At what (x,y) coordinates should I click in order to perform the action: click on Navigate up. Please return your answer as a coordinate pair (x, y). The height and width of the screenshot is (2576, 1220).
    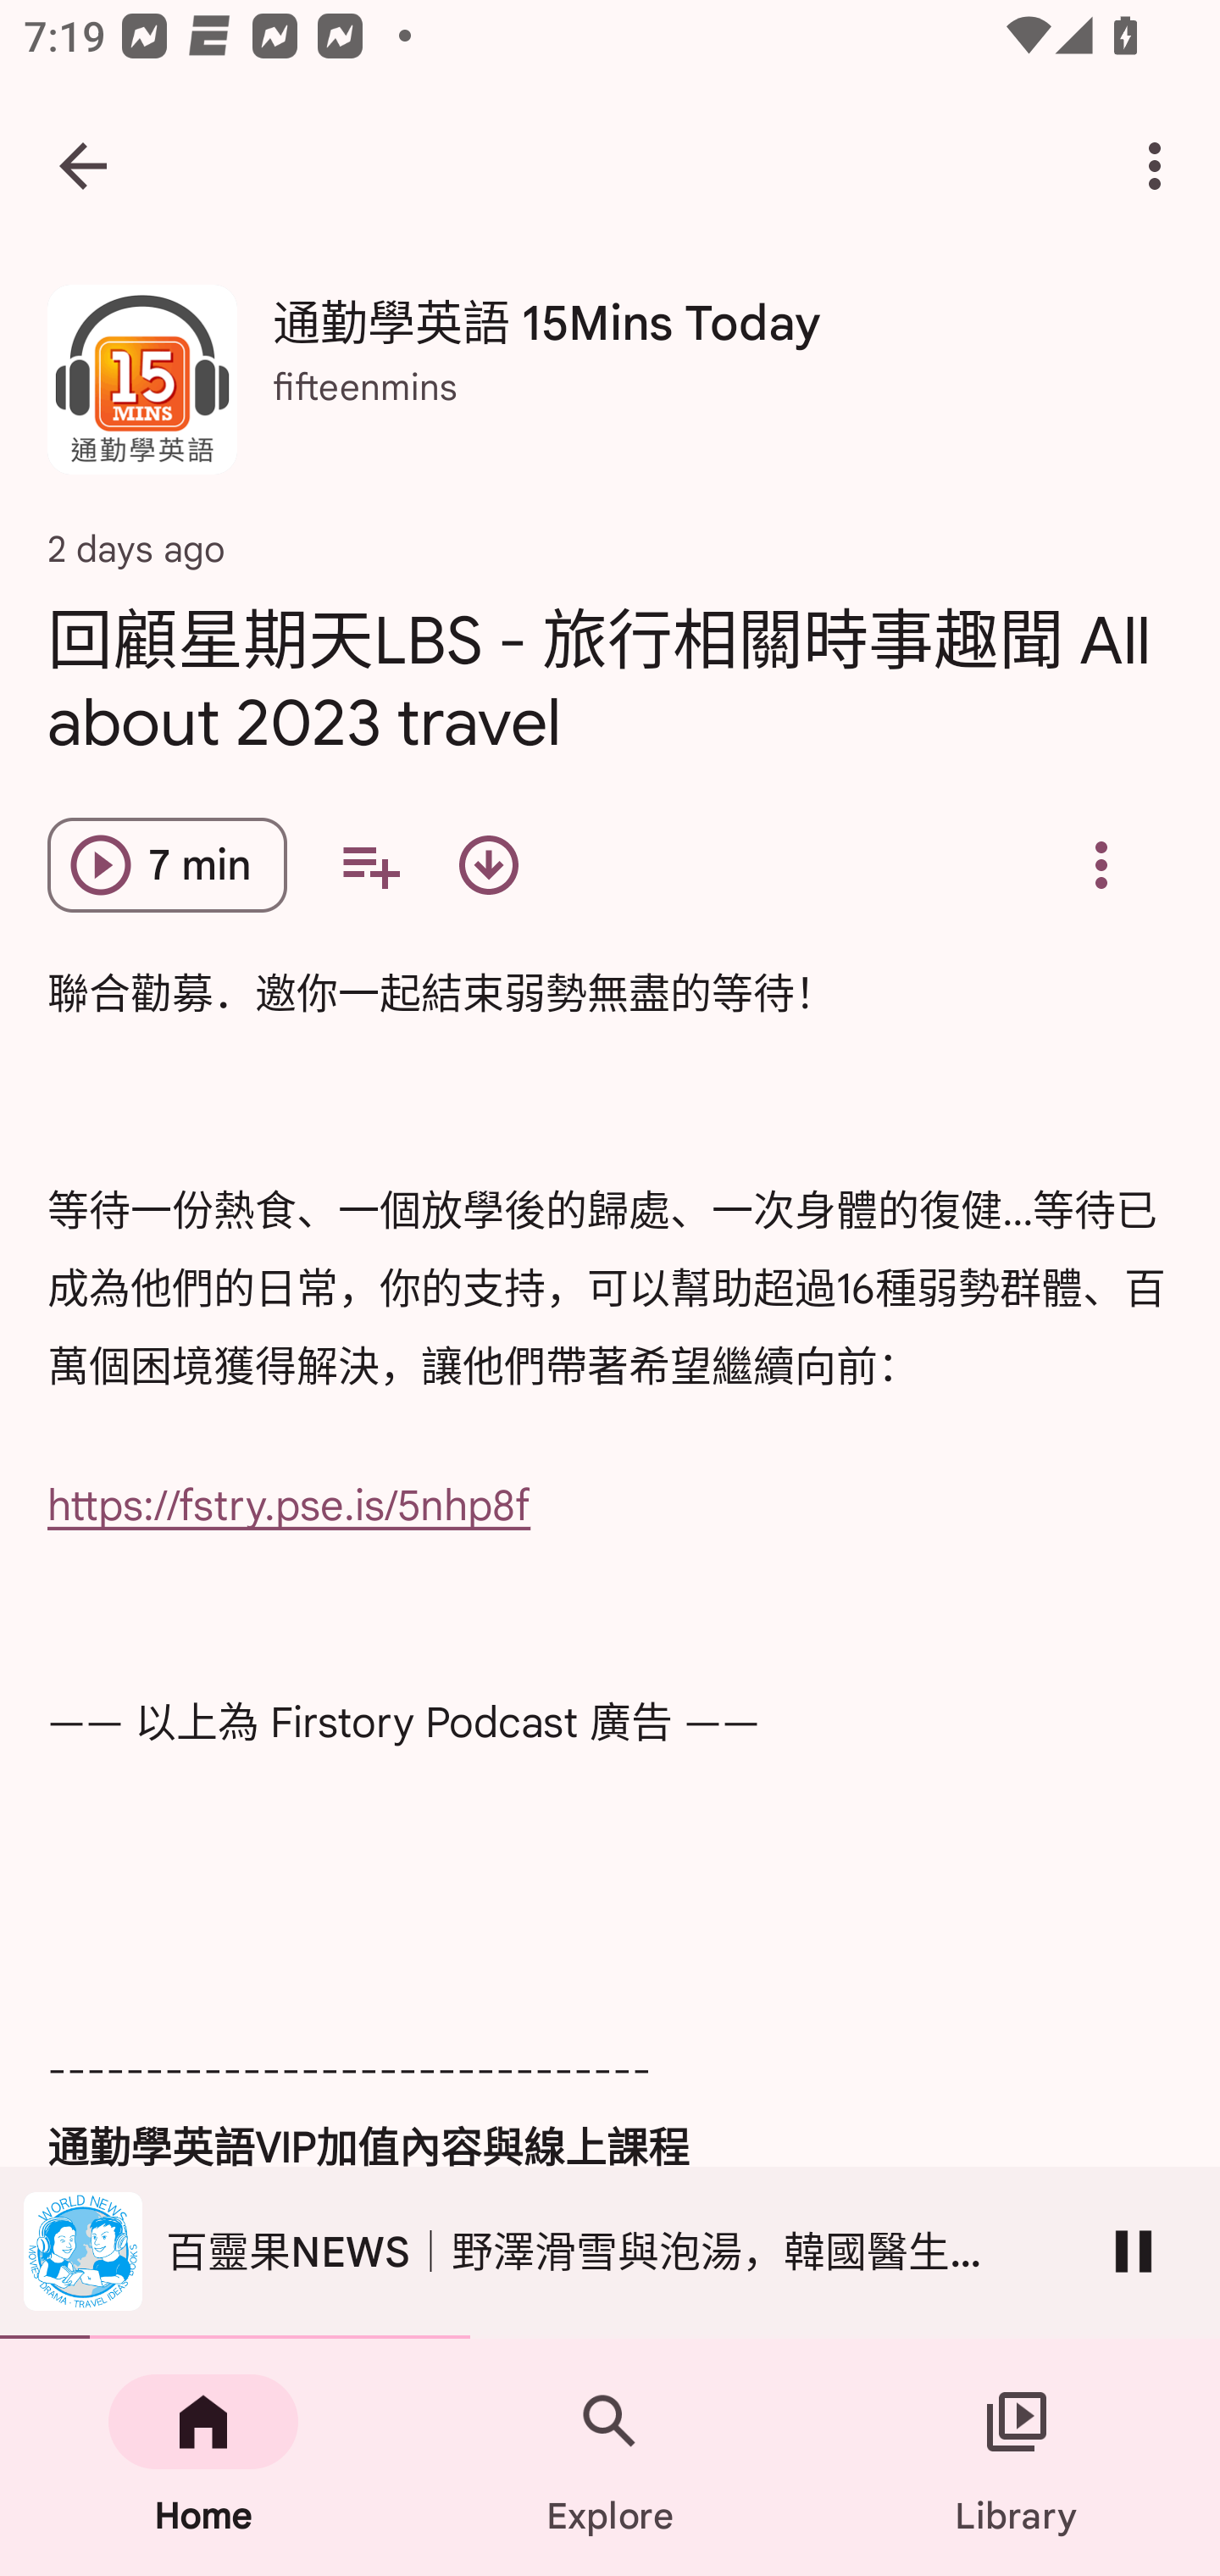
    Looking at the image, I should click on (83, 166).